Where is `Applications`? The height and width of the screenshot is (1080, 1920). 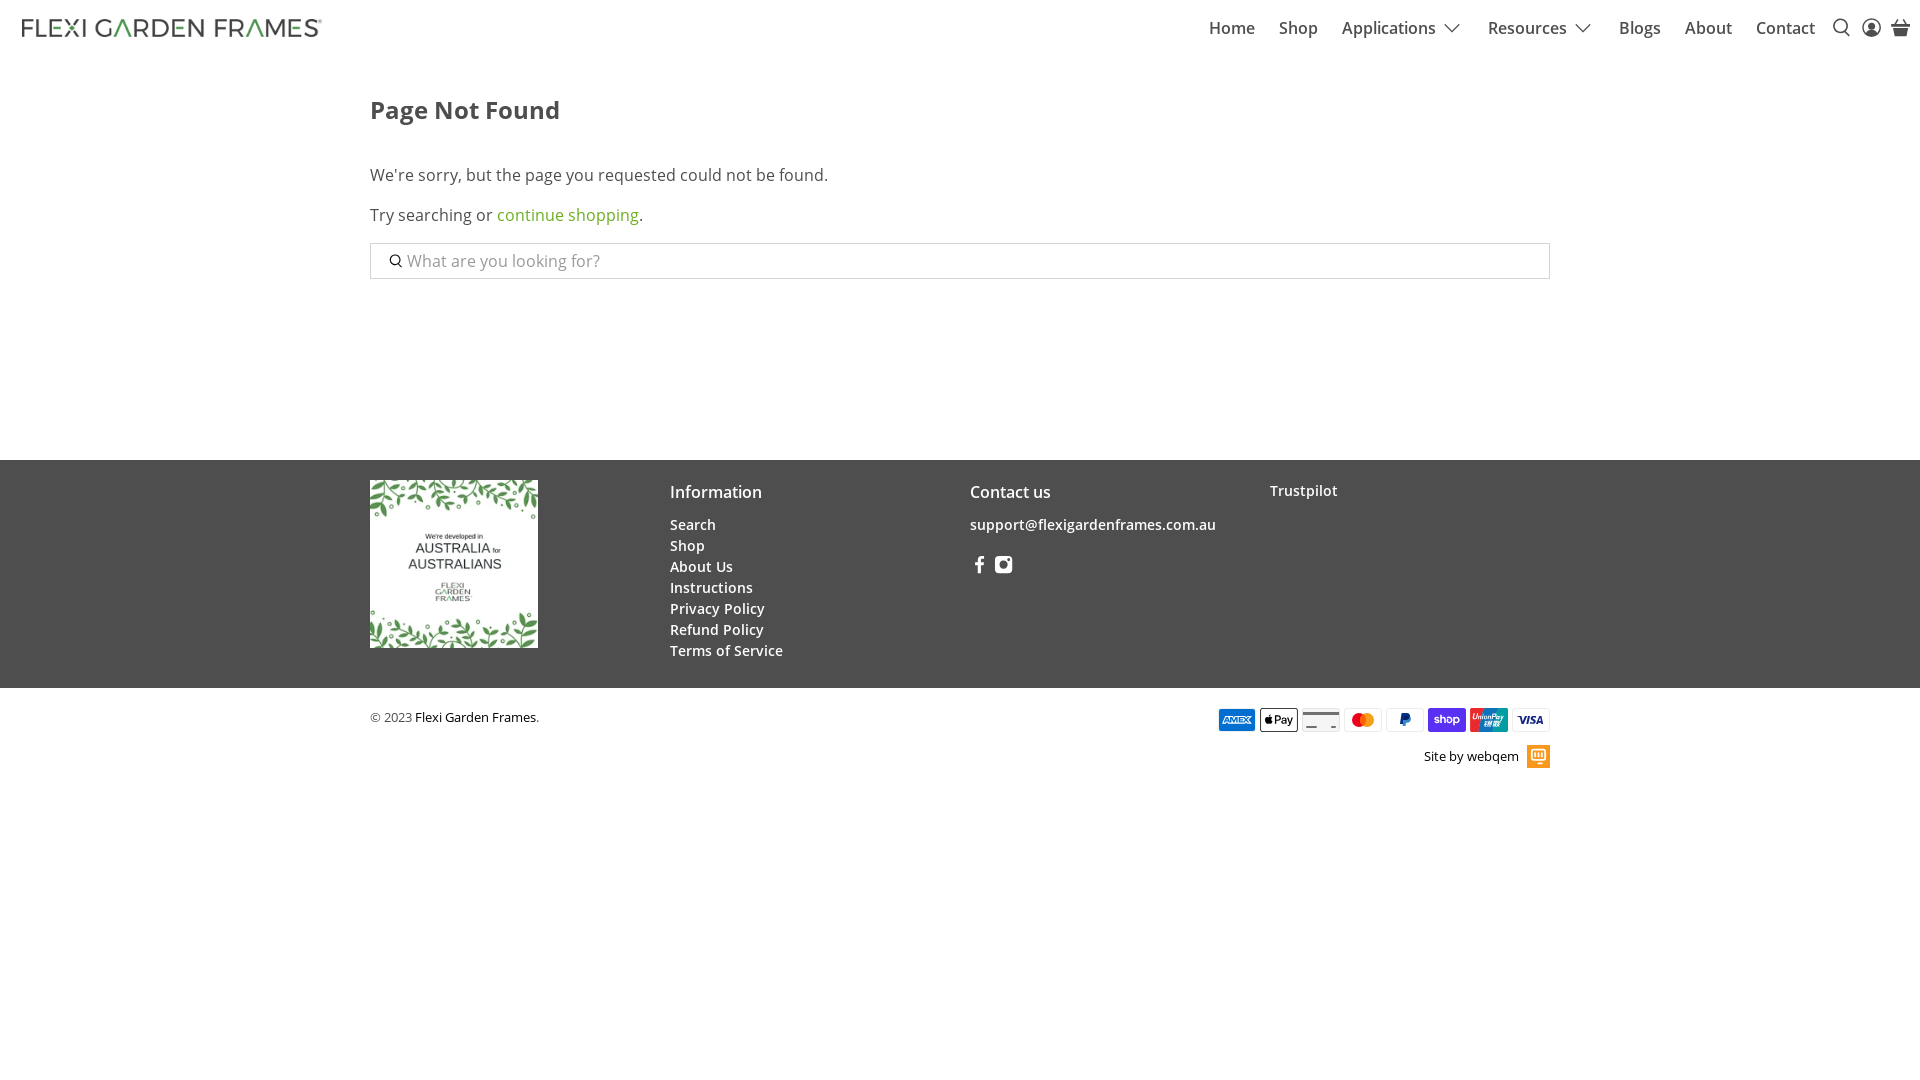 Applications is located at coordinates (1403, 28).